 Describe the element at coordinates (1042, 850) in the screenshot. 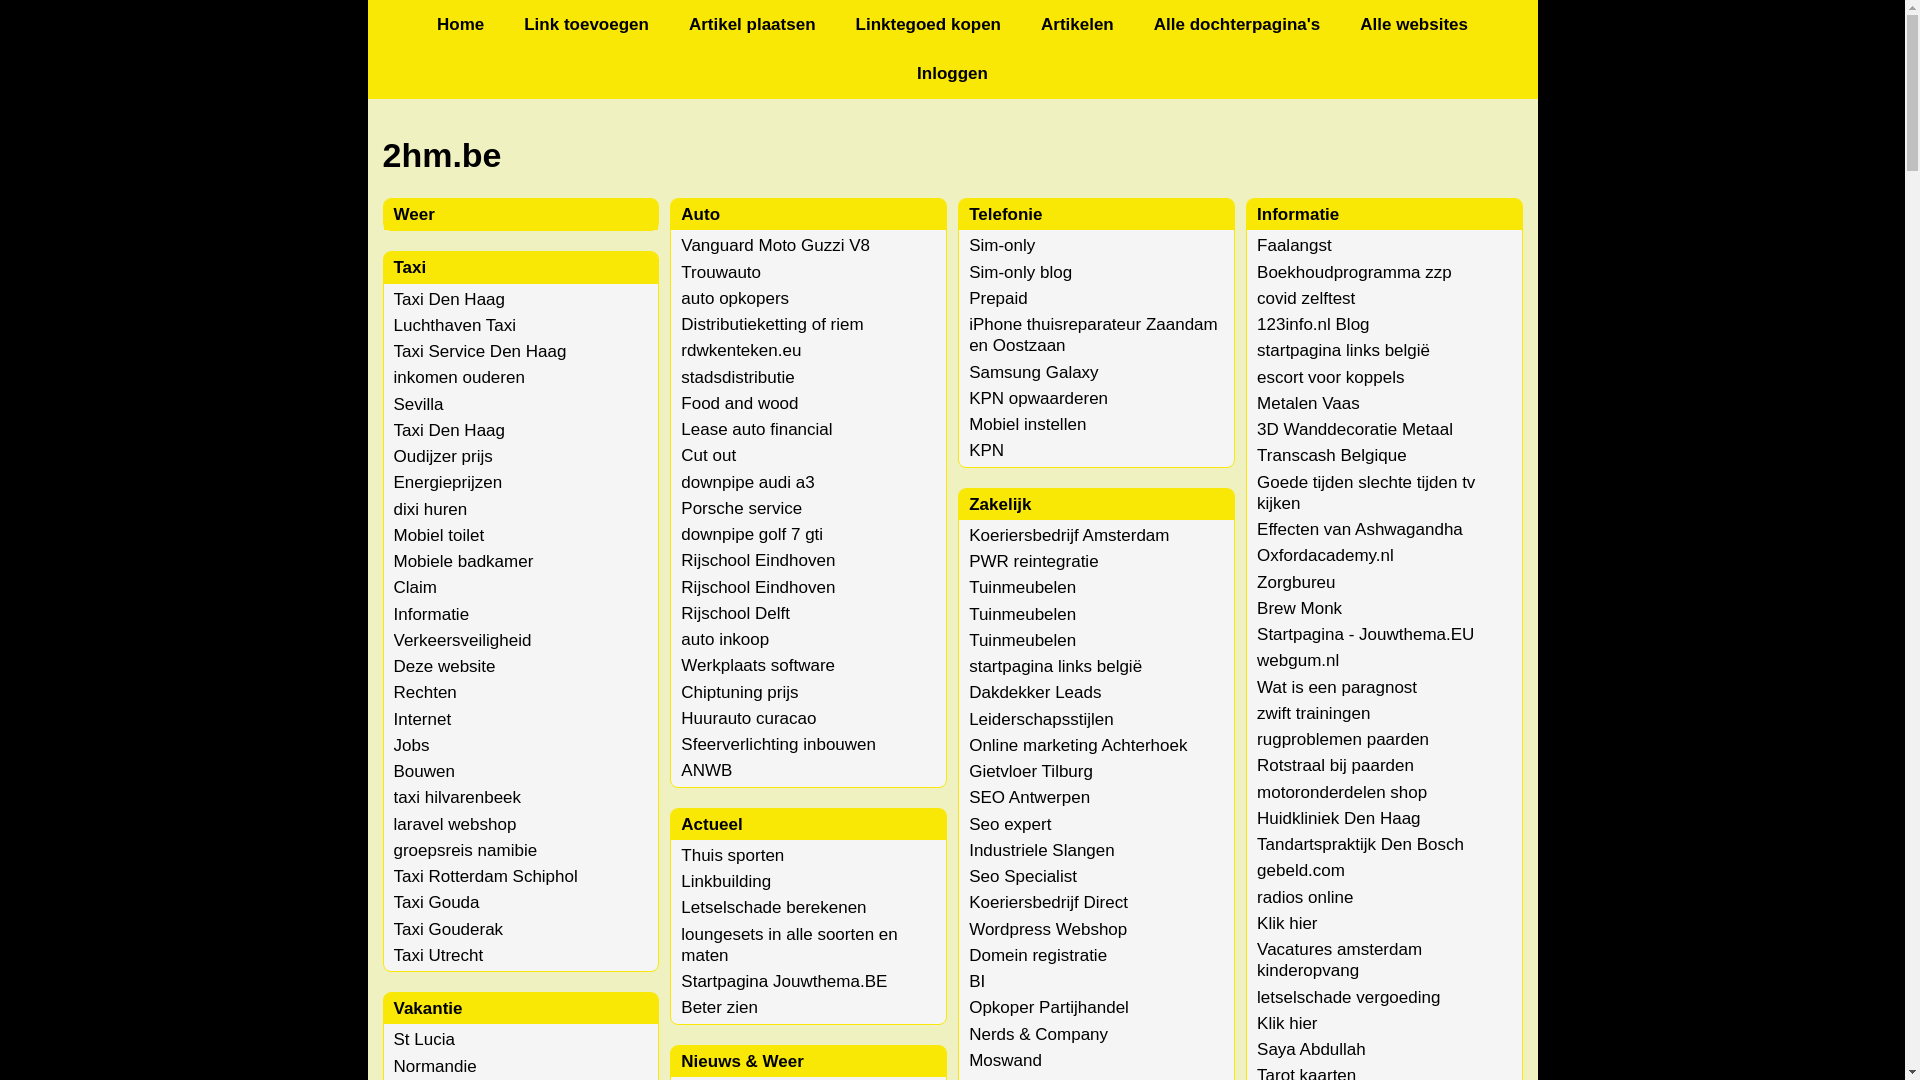

I see `Industriele Slangen` at that location.